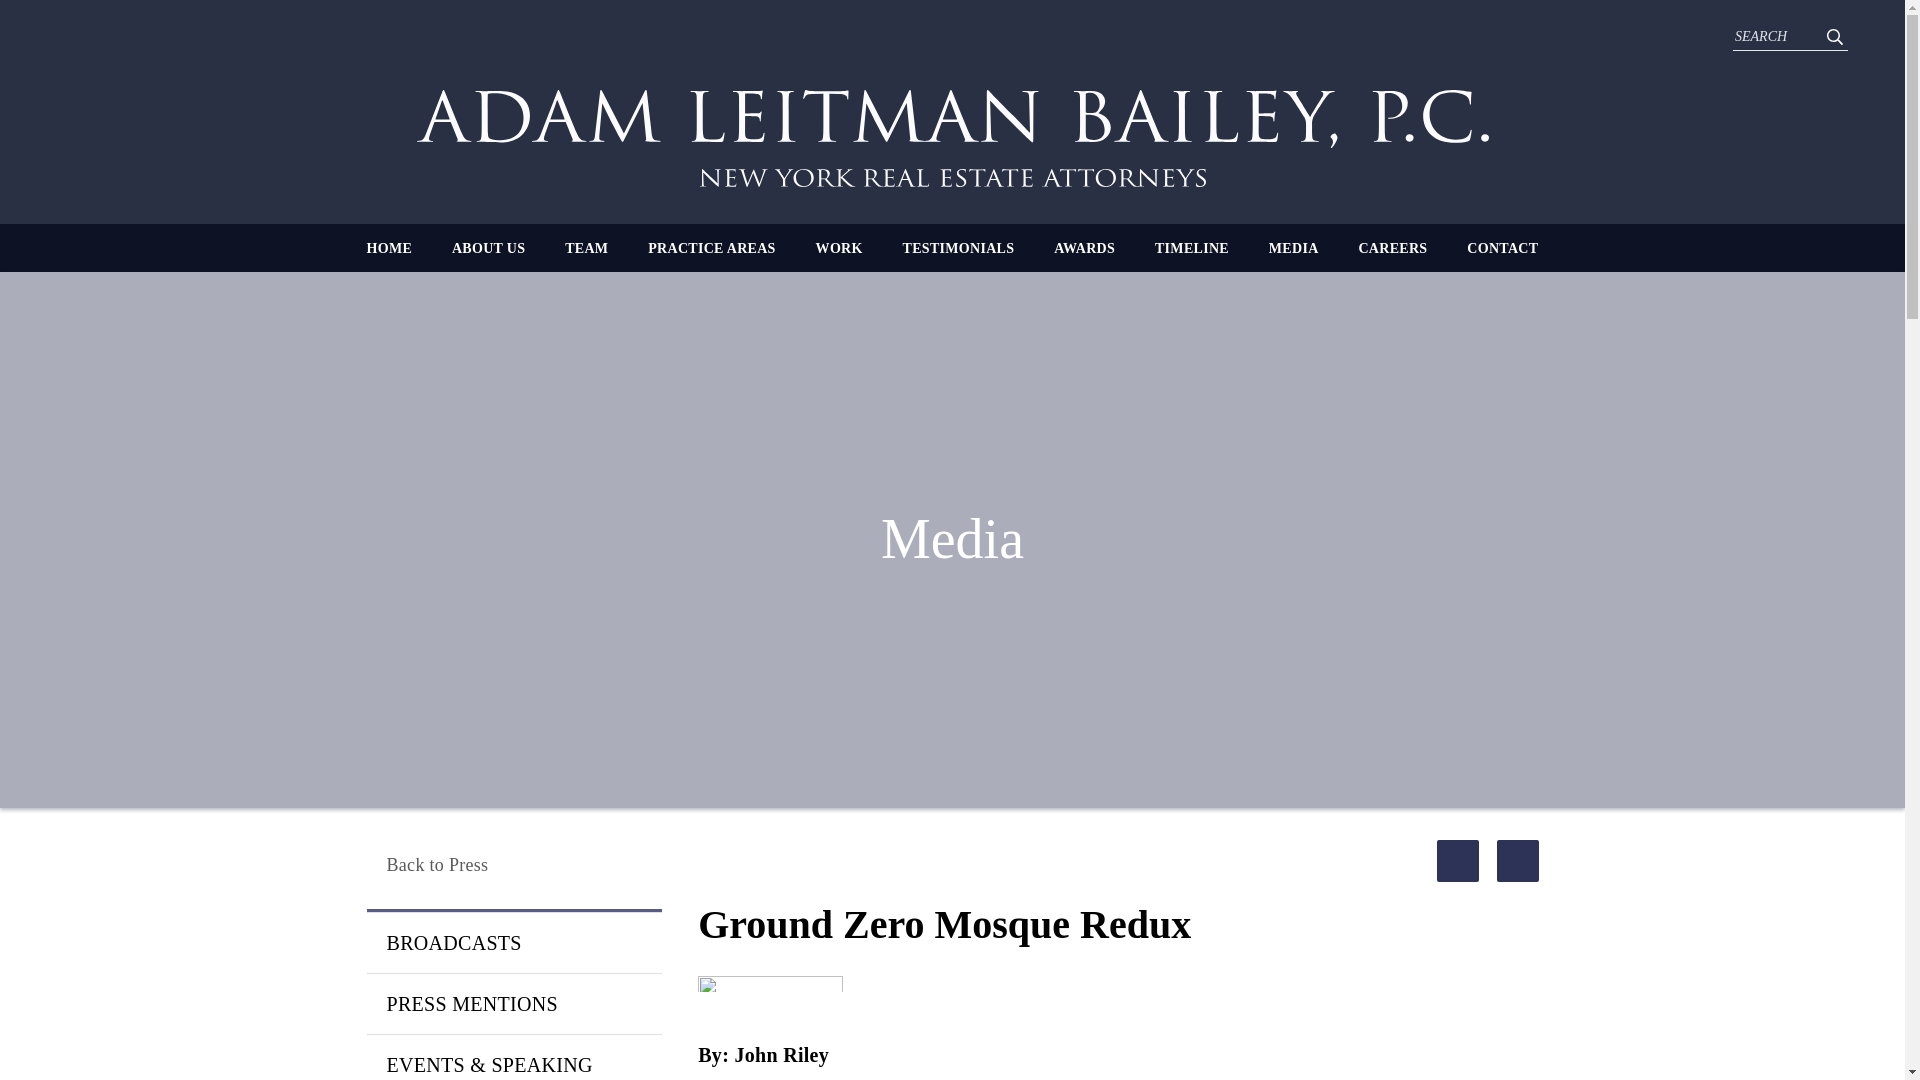  I want to click on BROADCASTS, so click(513, 942).